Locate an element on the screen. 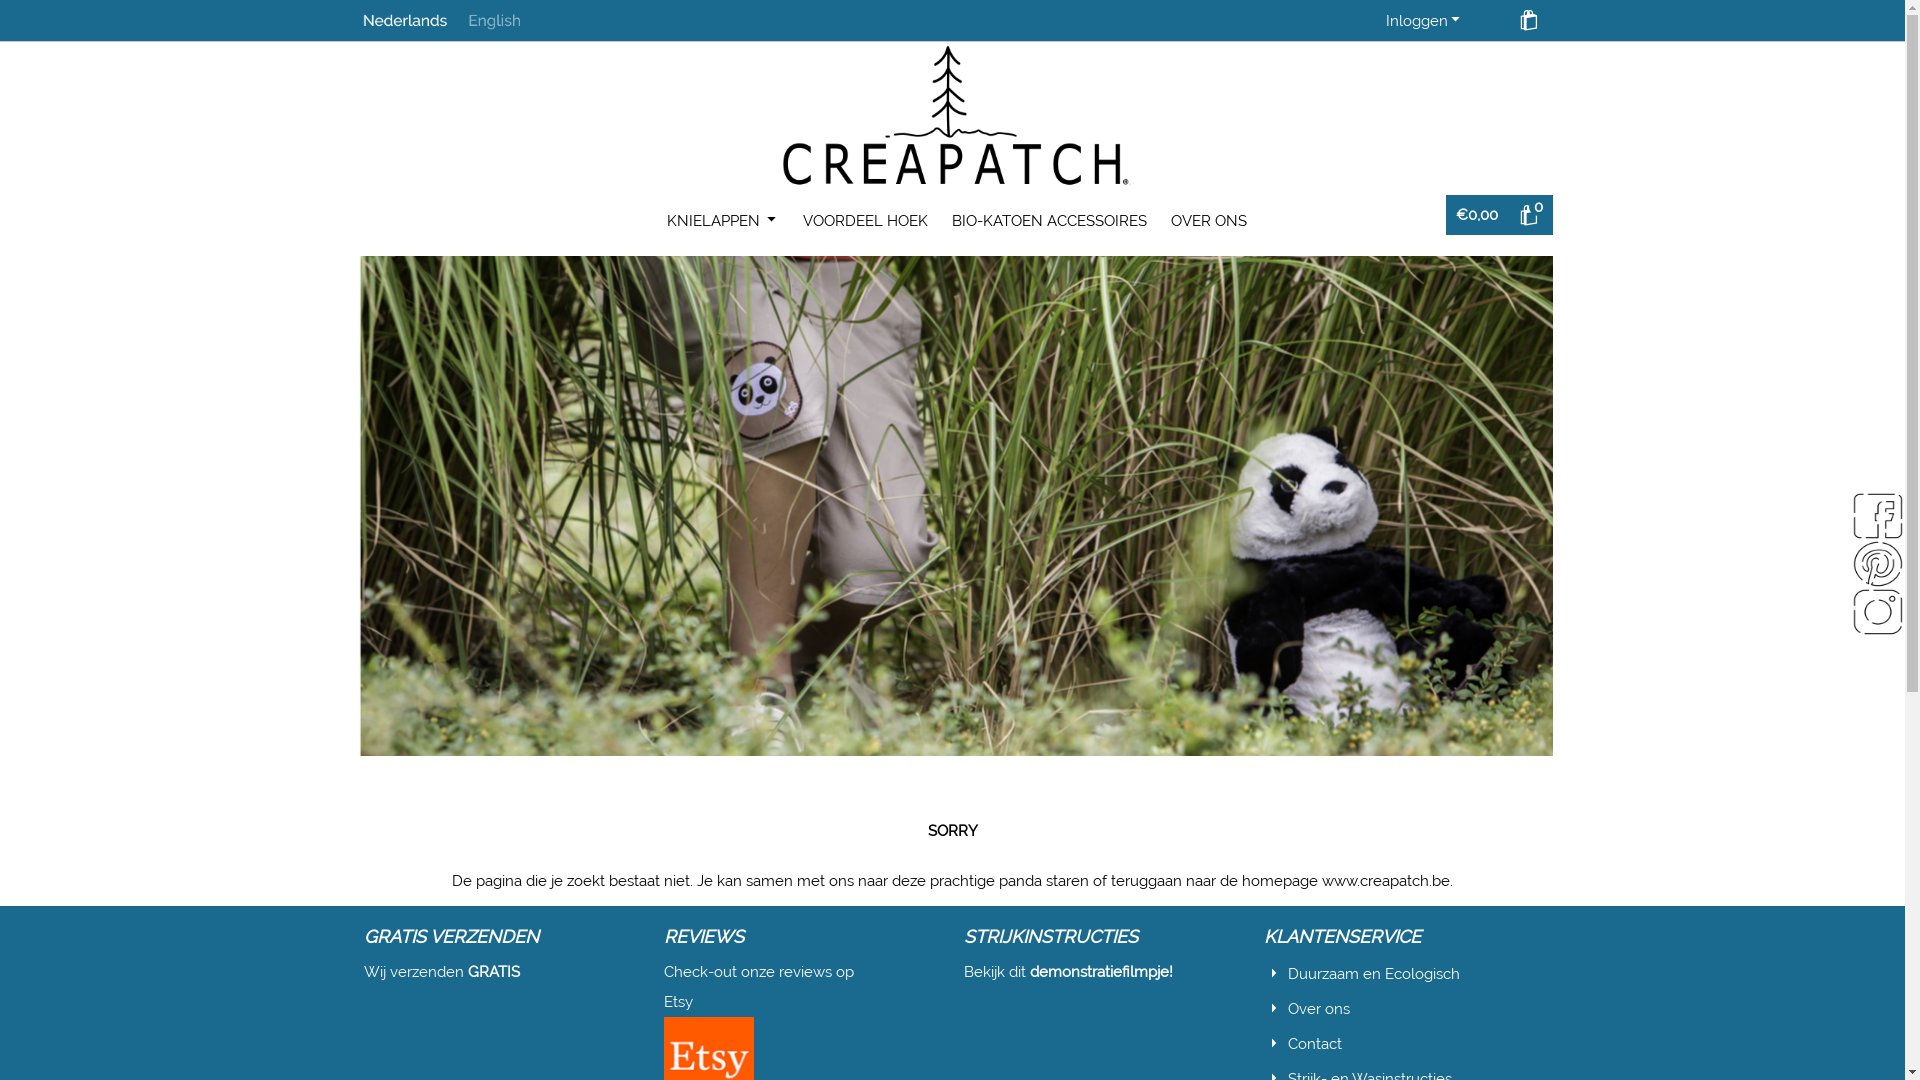 This screenshot has width=1920, height=1080. BIO-KATOEN ACCESSOIRES is located at coordinates (1050, 221).